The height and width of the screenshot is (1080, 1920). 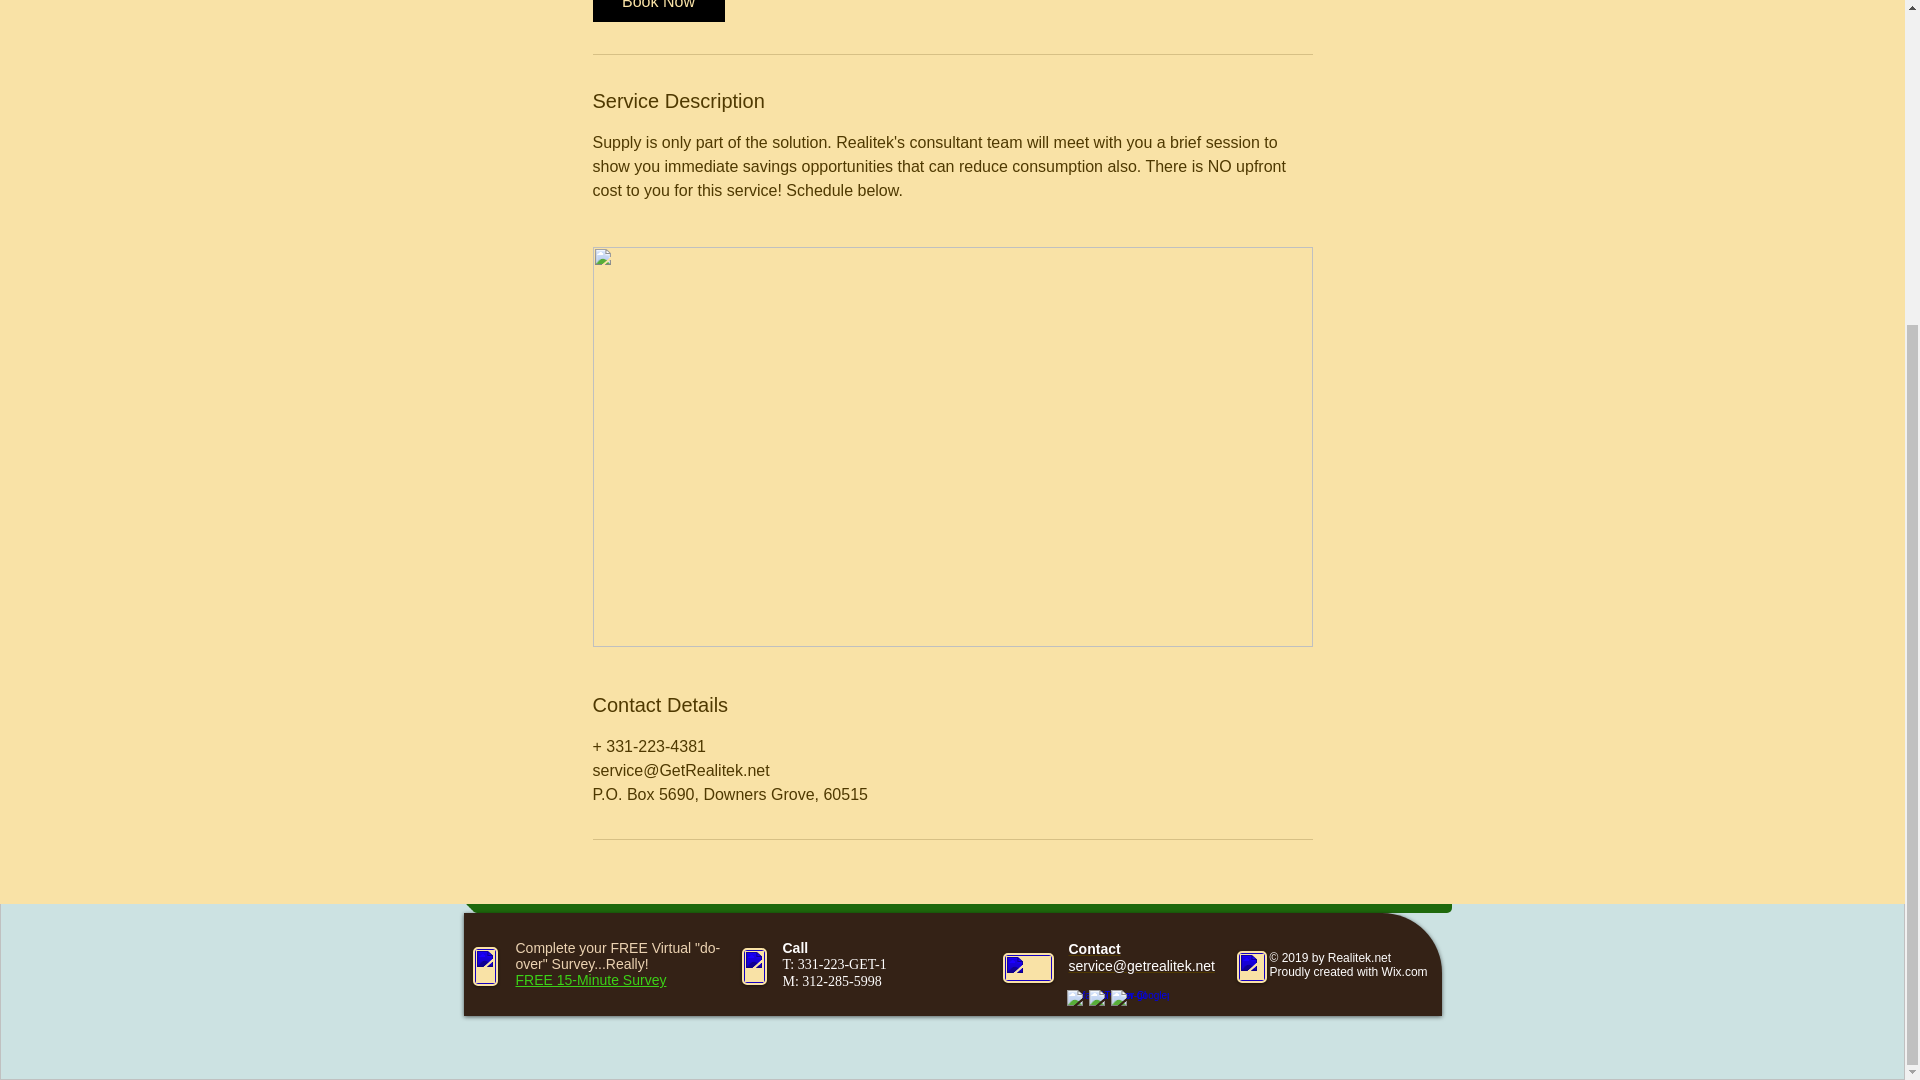 I want to click on Book Now, so click(x=657, y=10).